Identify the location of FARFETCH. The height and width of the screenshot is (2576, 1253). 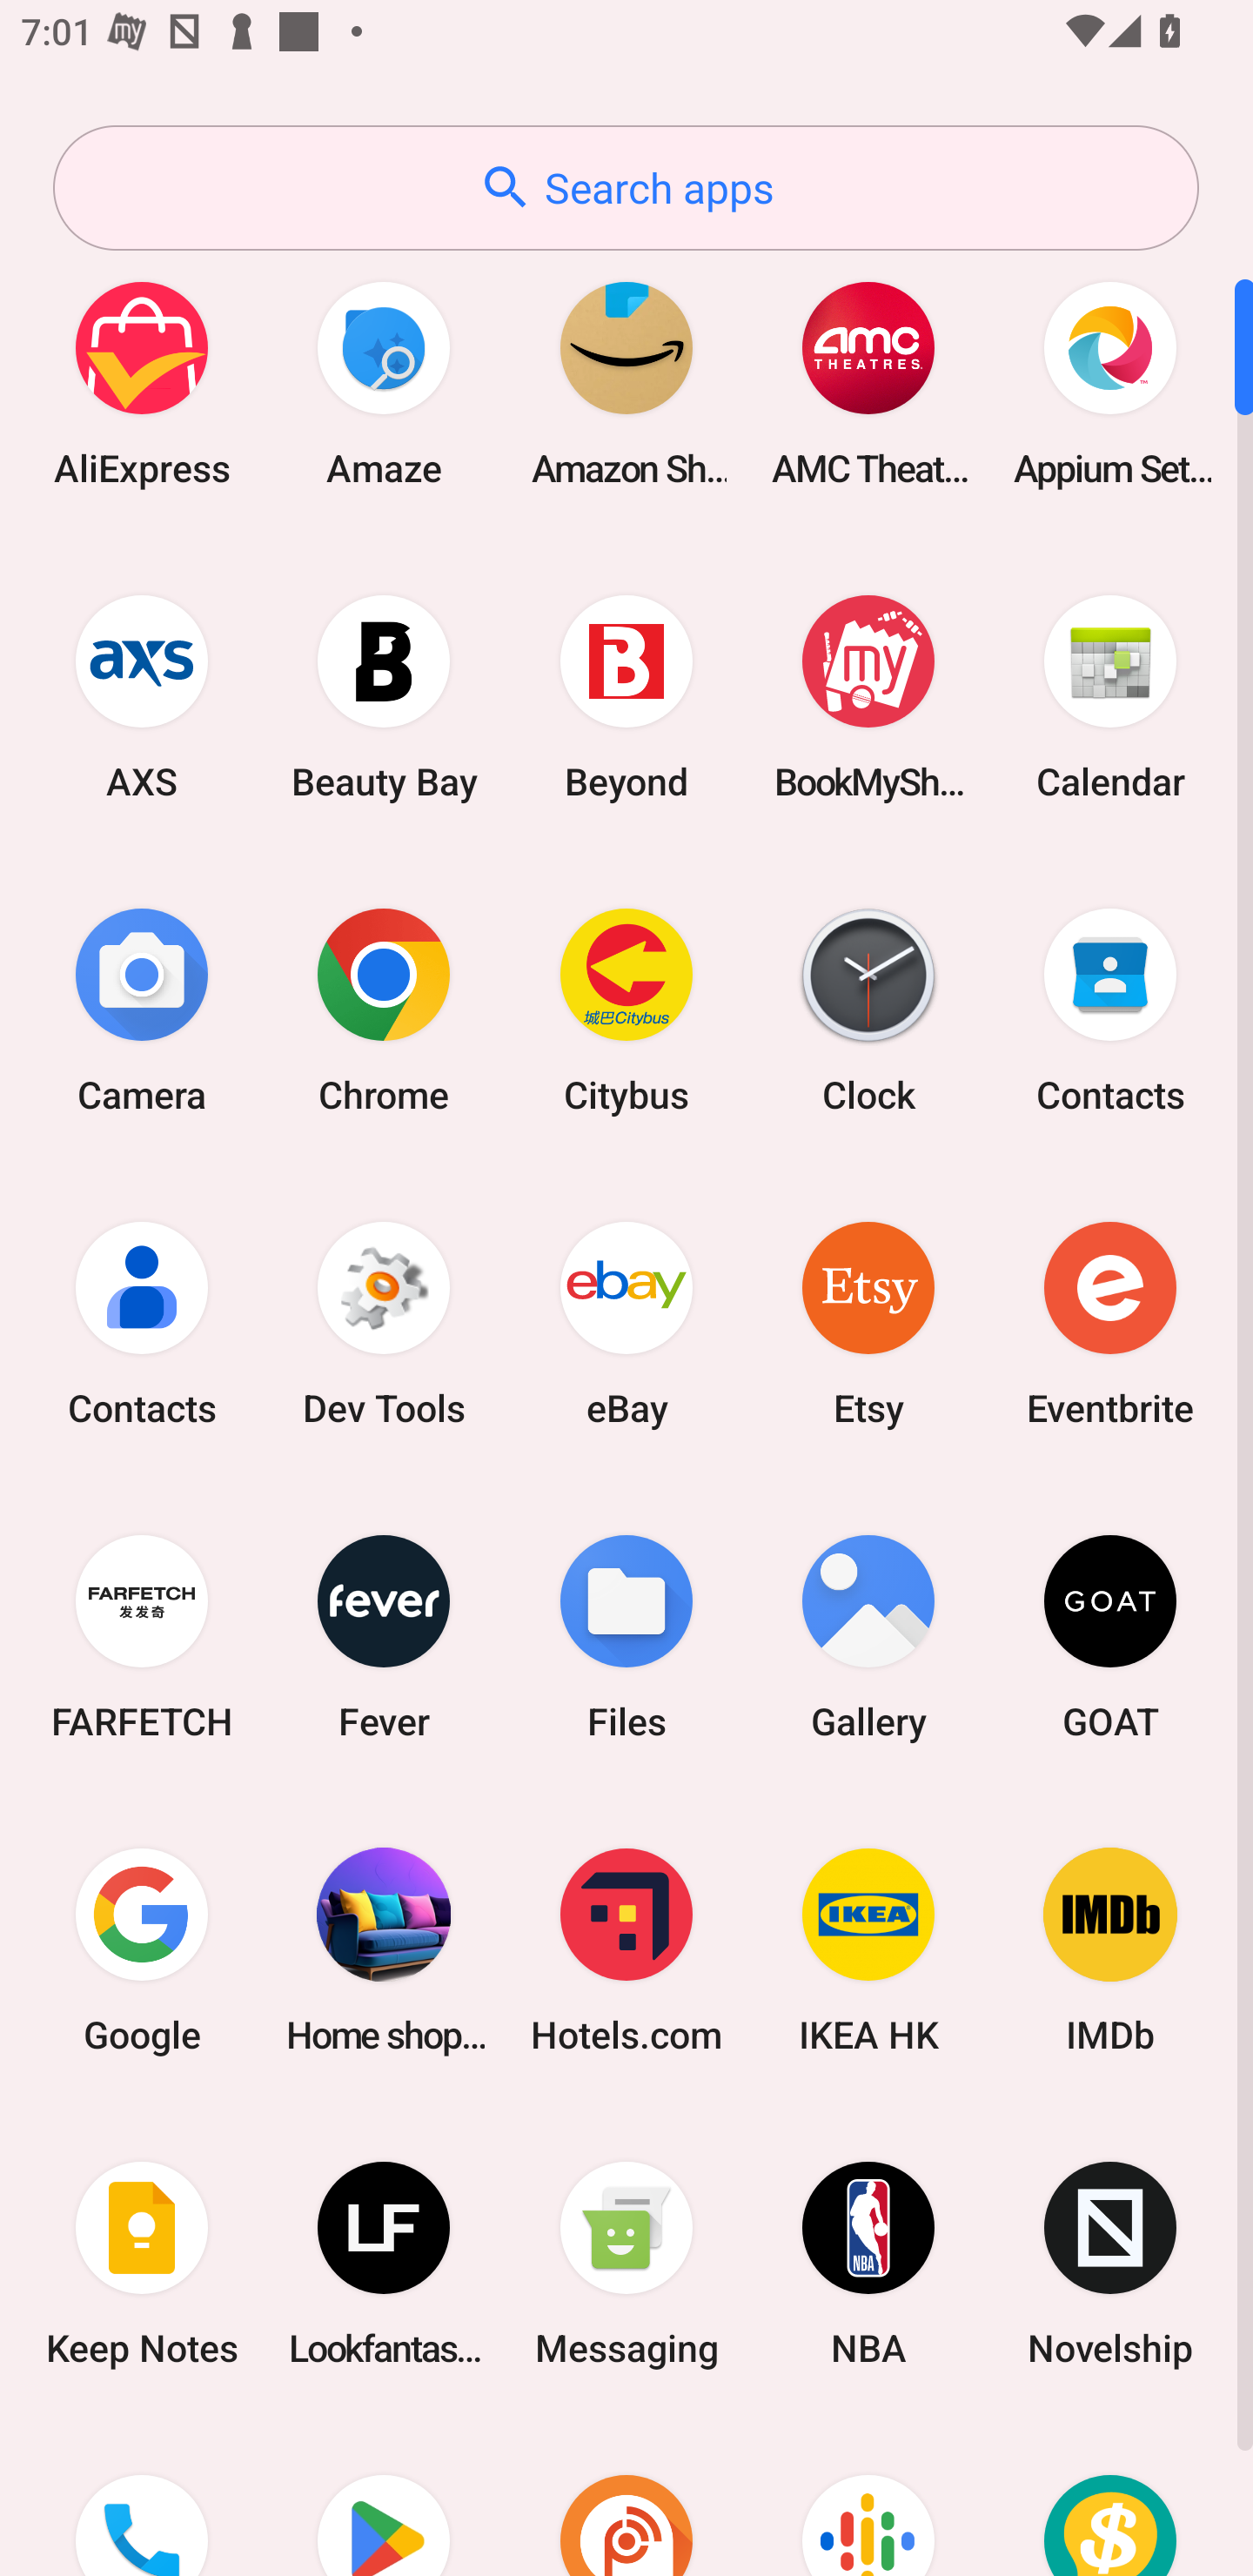
(142, 1636).